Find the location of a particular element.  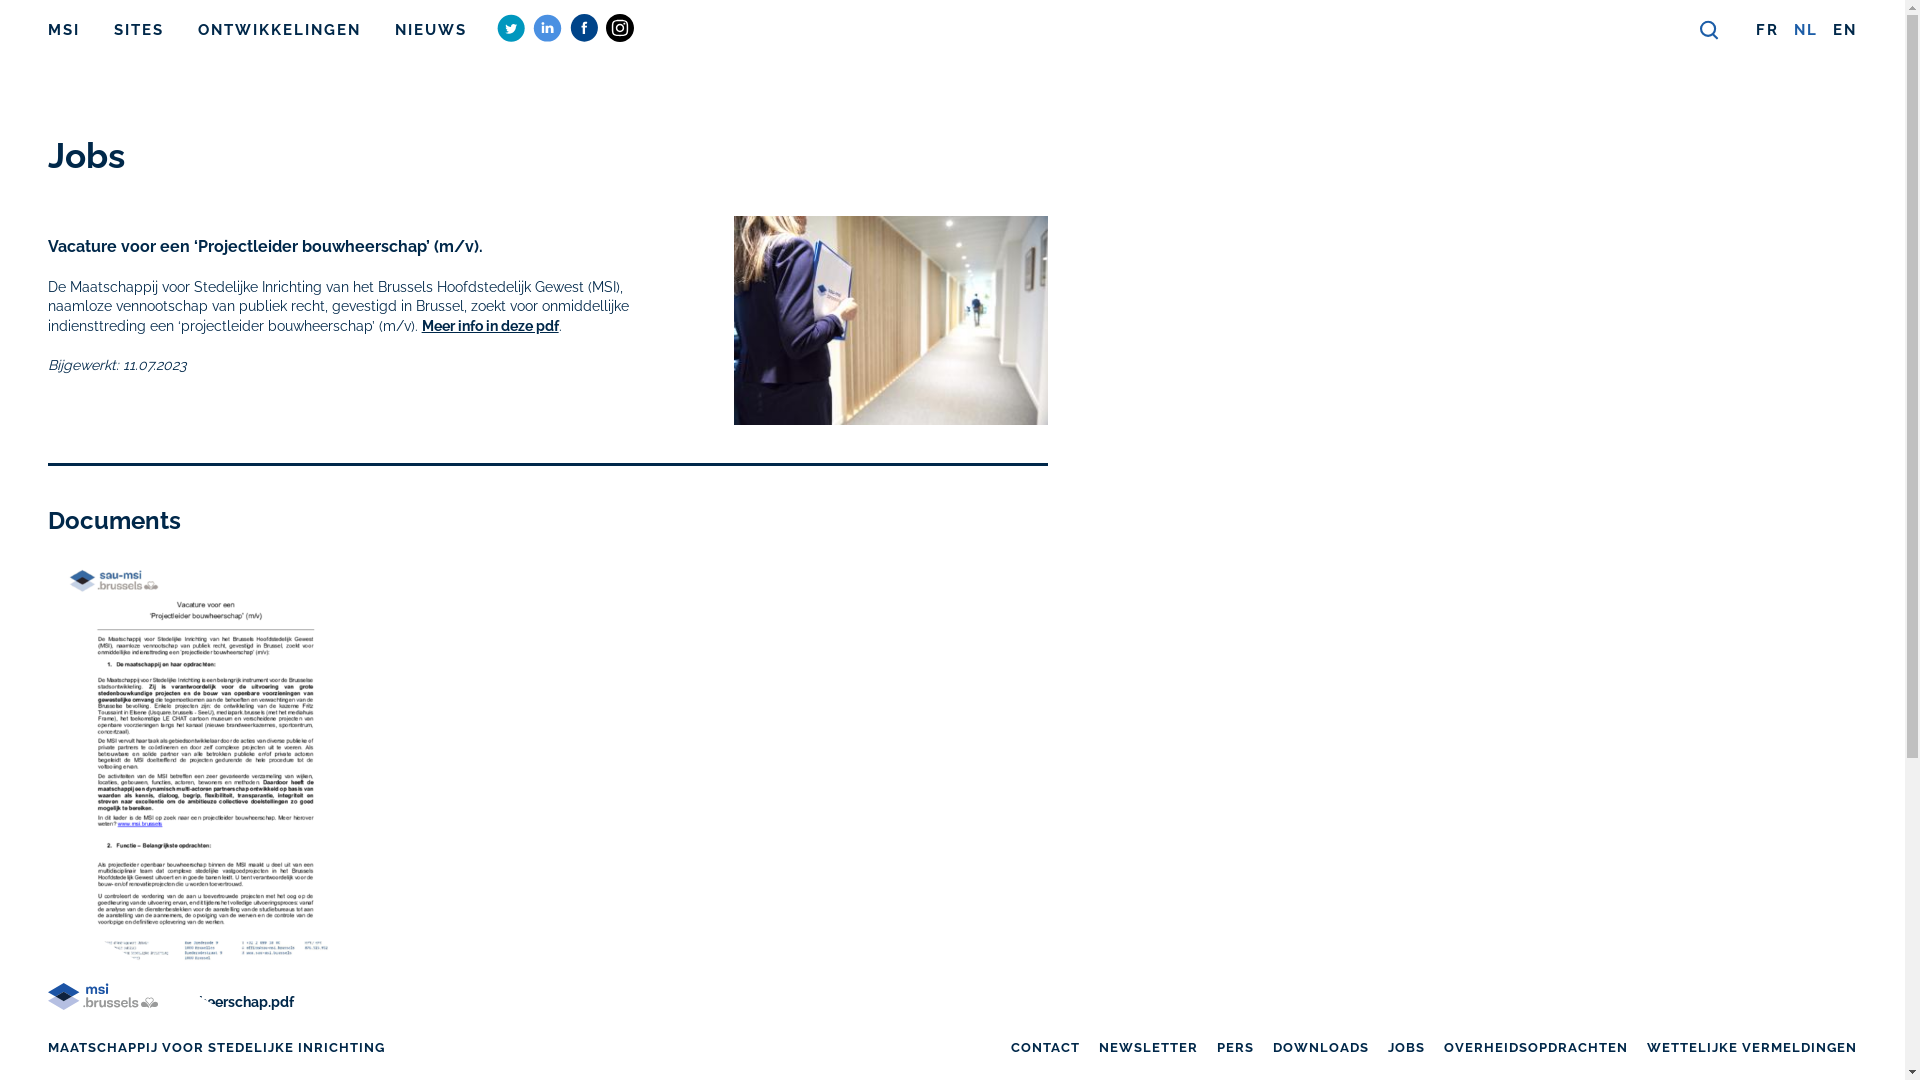

WETTELIJKE VERMELDINGEN is located at coordinates (1752, 1048).